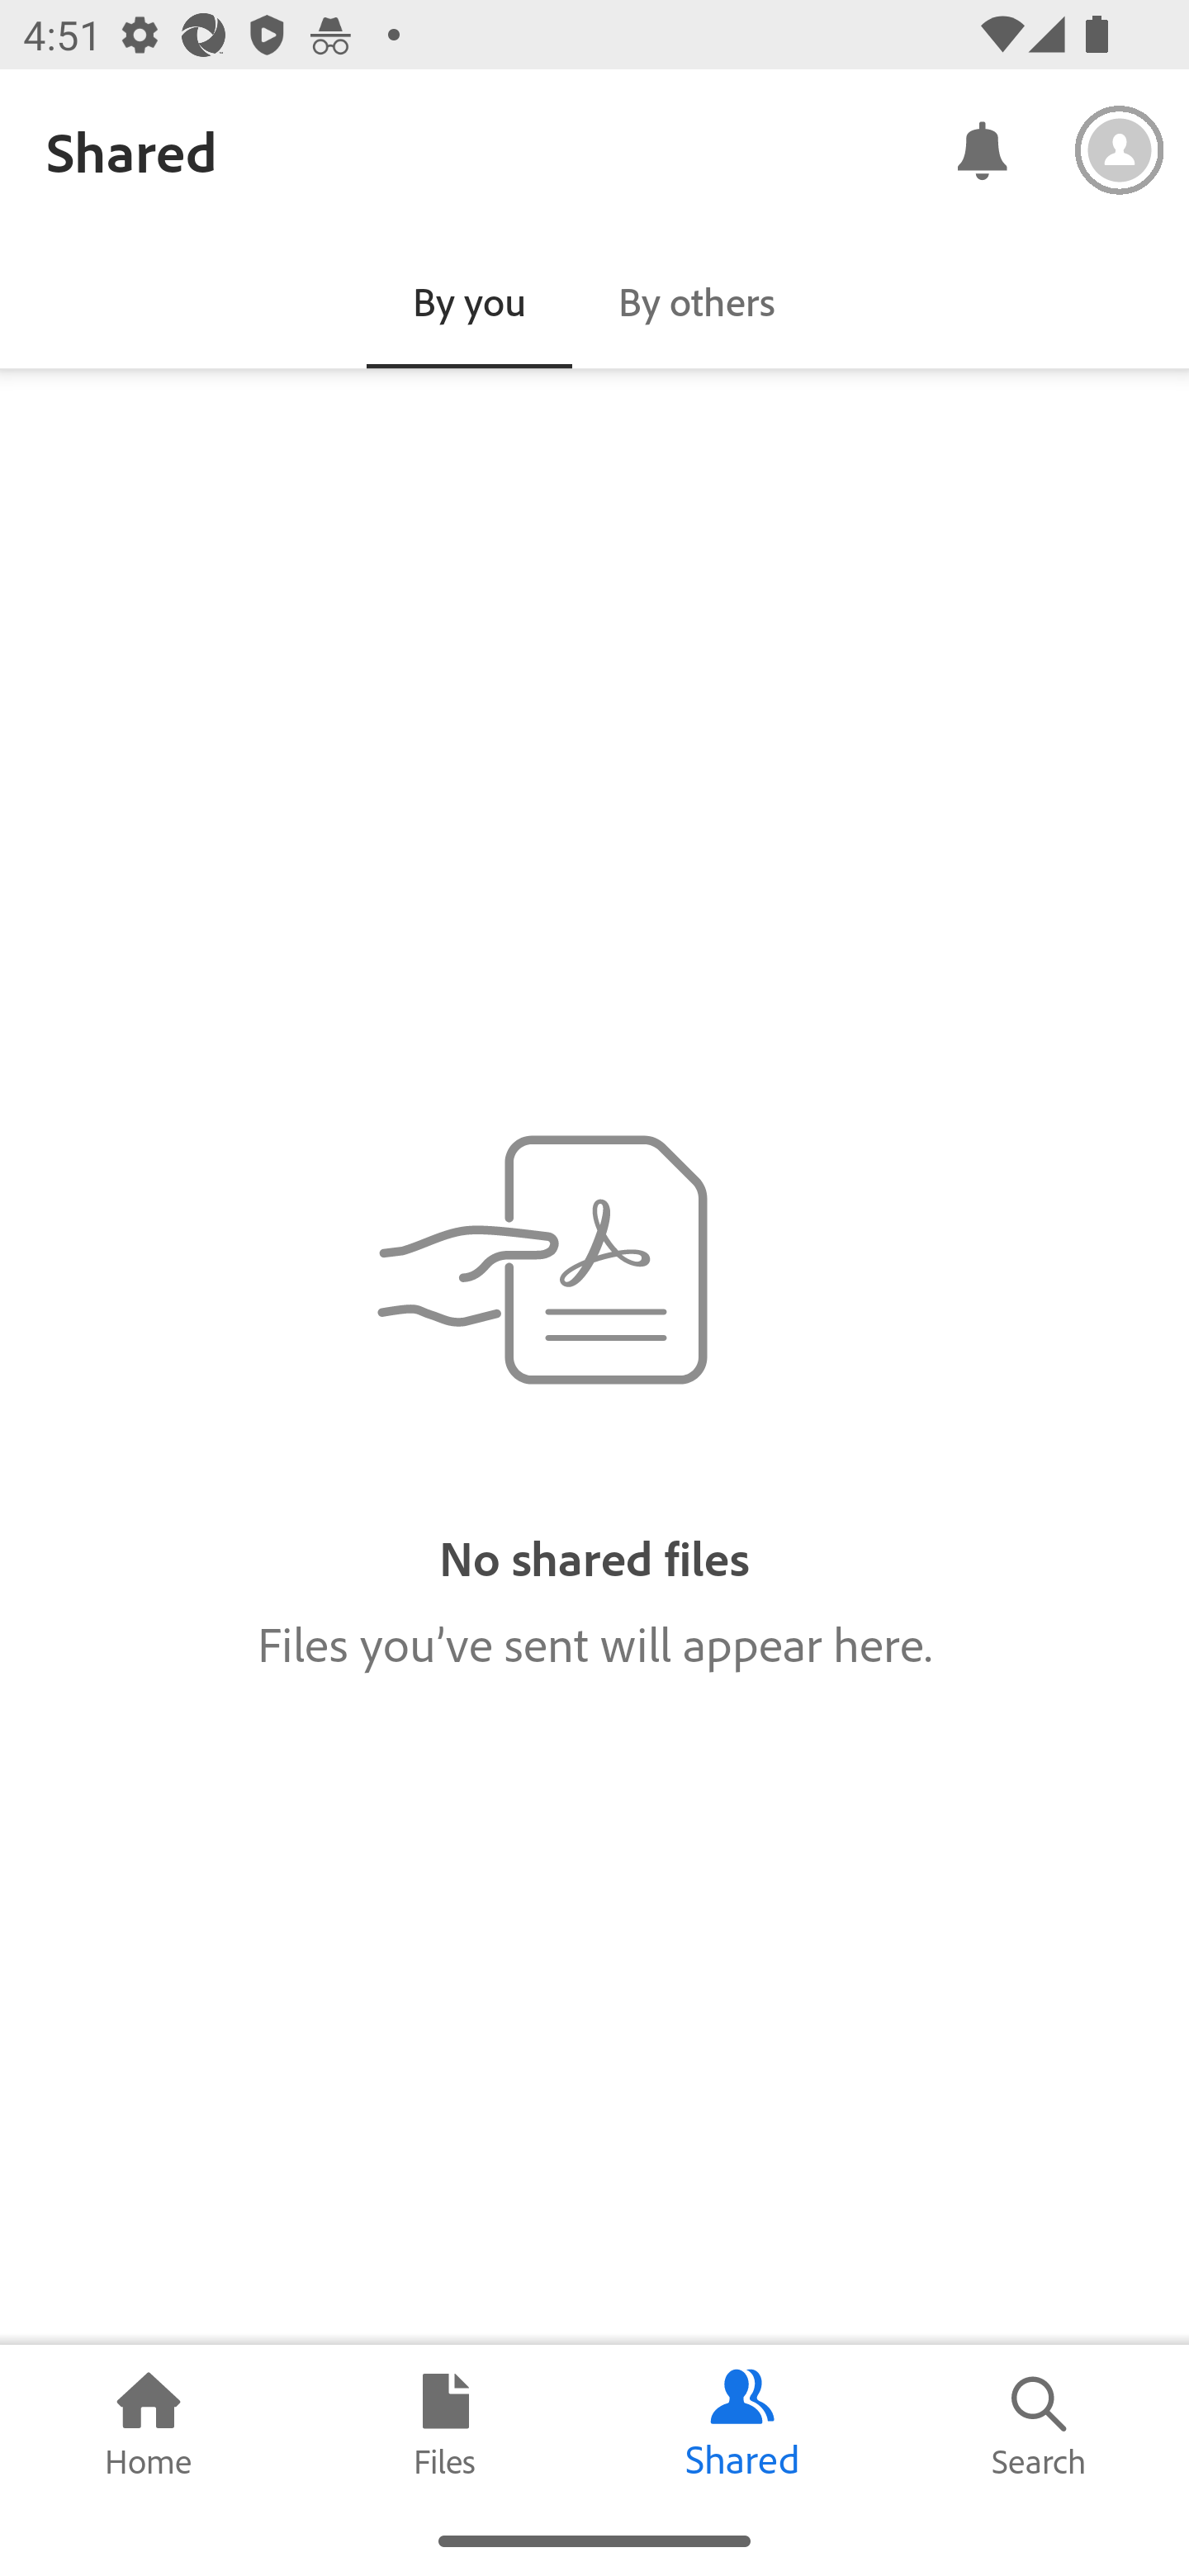  What do you see at coordinates (469, 301) in the screenshot?
I see `By you` at bounding box center [469, 301].